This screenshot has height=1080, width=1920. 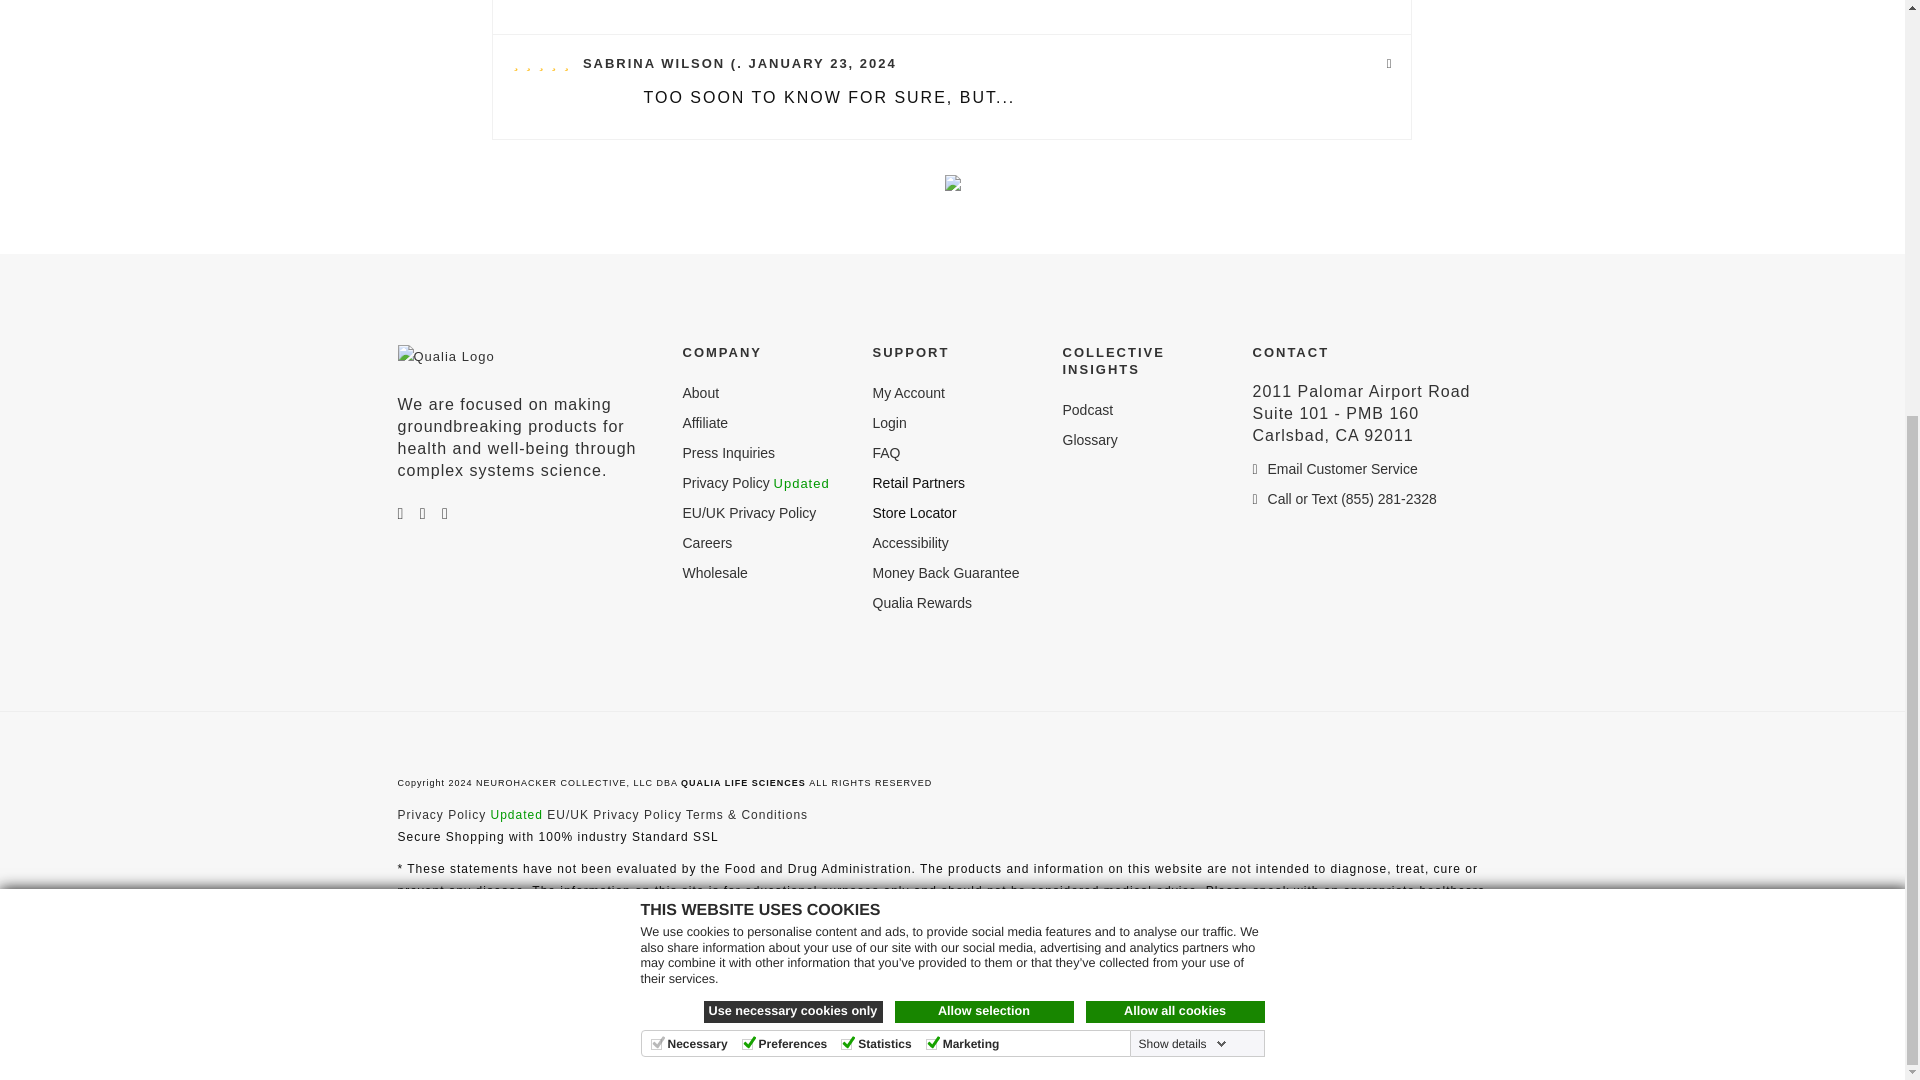 What do you see at coordinates (794, 344) in the screenshot?
I see `Use necessary cookies only` at bounding box center [794, 344].